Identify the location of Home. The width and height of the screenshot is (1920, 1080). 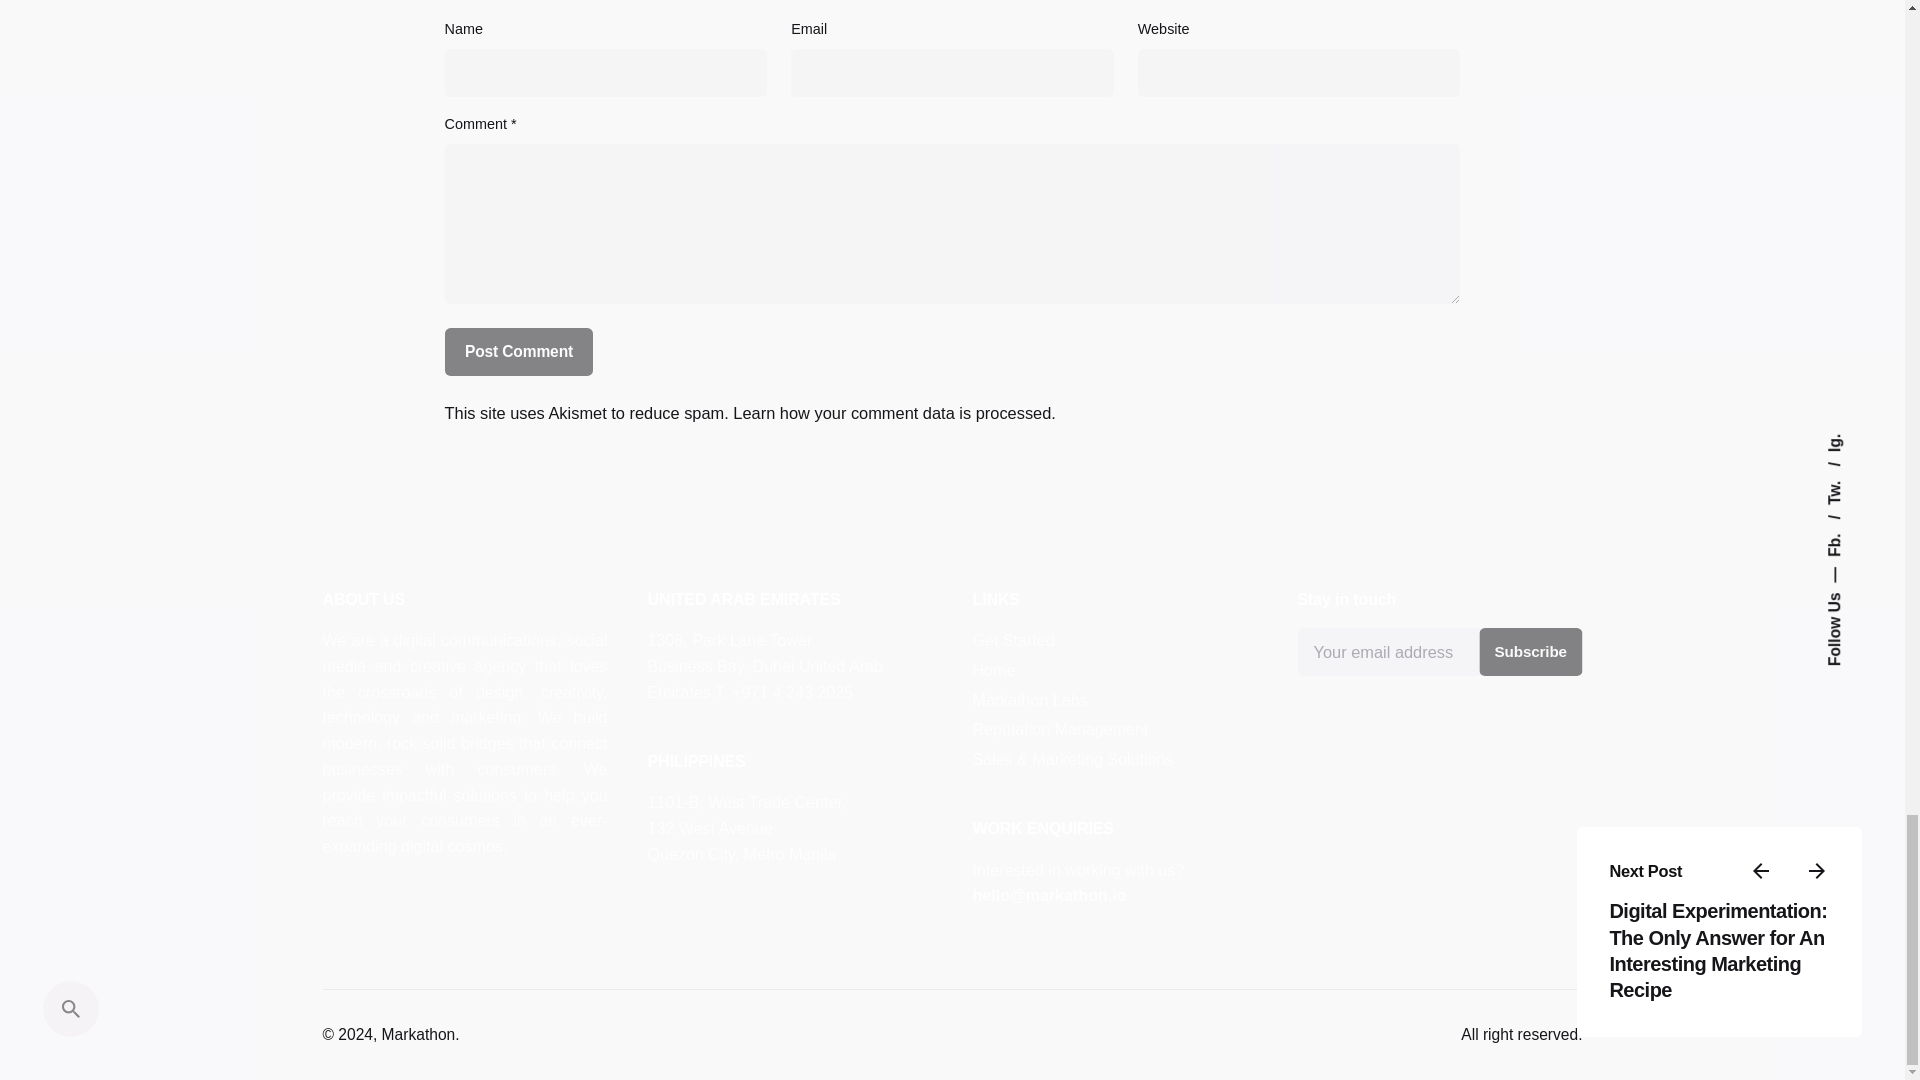
(993, 670).